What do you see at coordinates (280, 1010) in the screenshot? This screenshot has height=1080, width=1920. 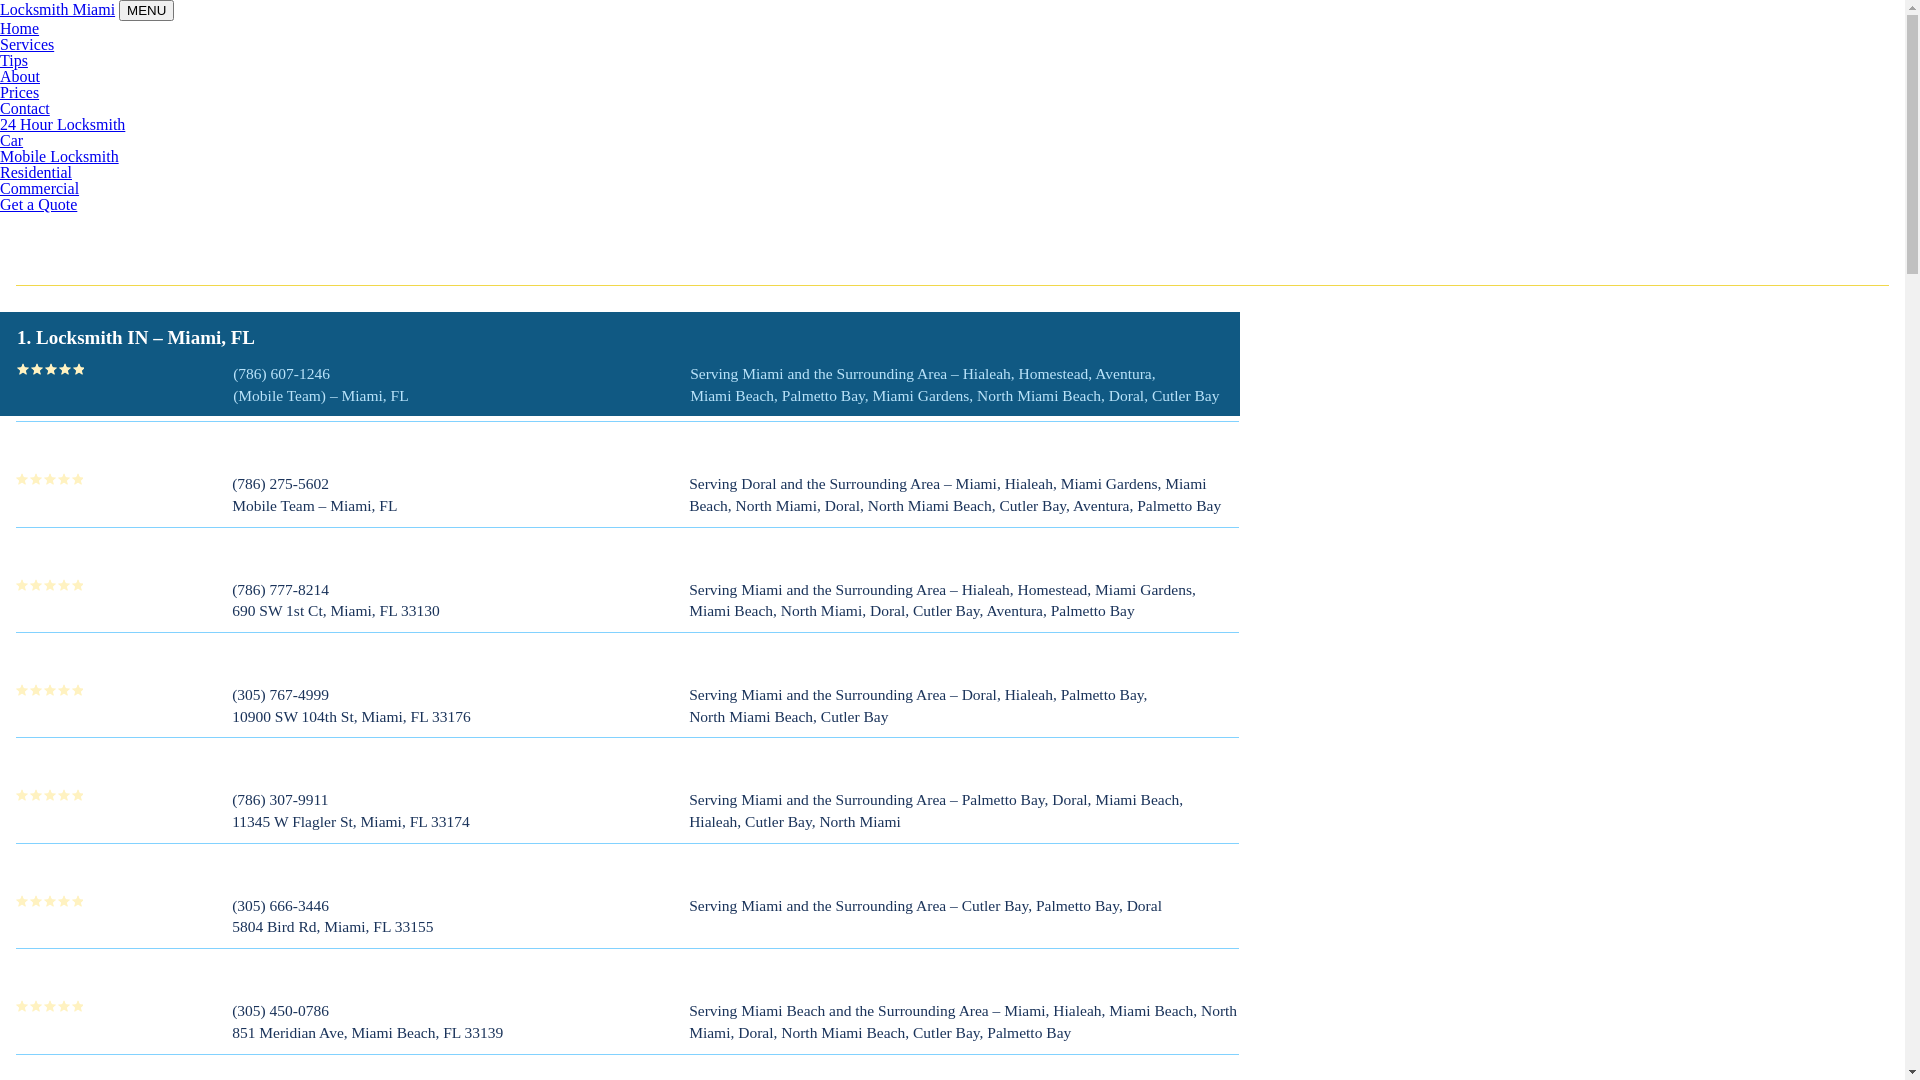 I see `(305) 450-0786` at bounding box center [280, 1010].